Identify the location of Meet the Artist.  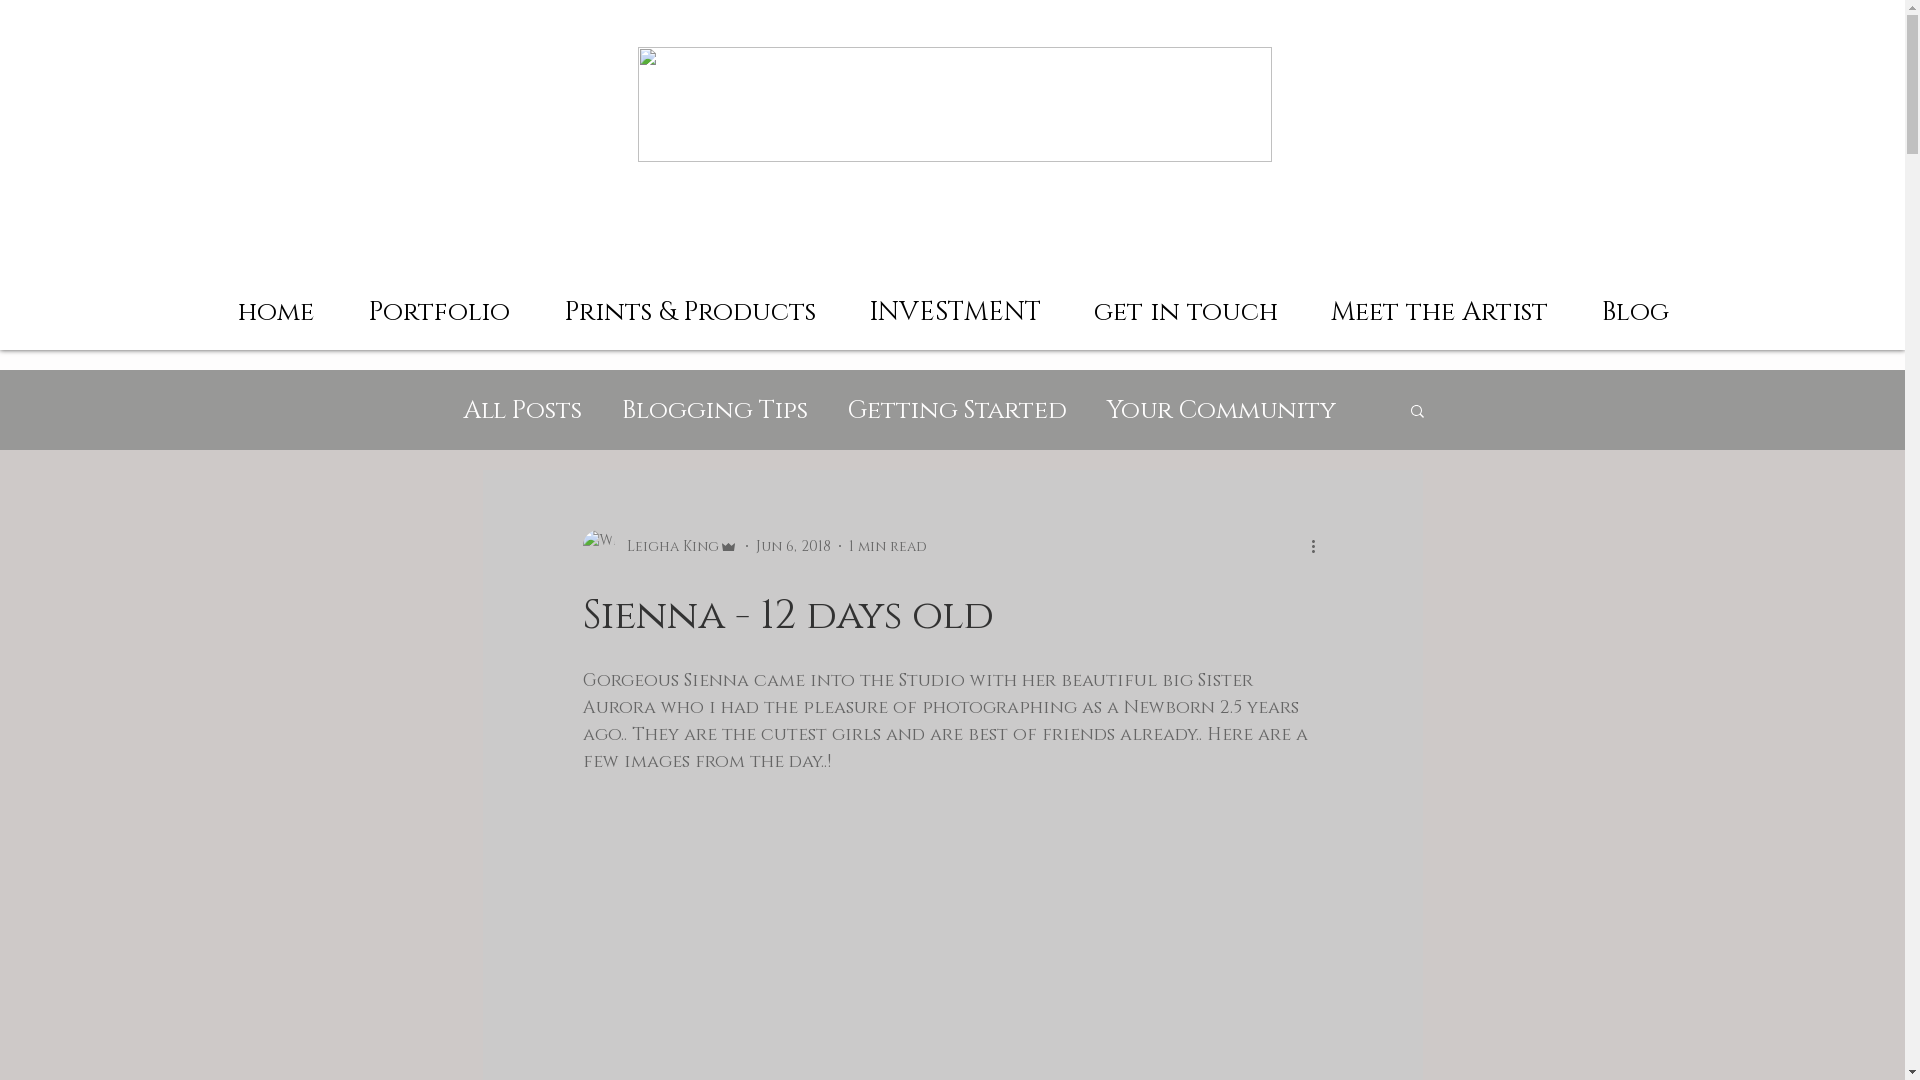
(1439, 304).